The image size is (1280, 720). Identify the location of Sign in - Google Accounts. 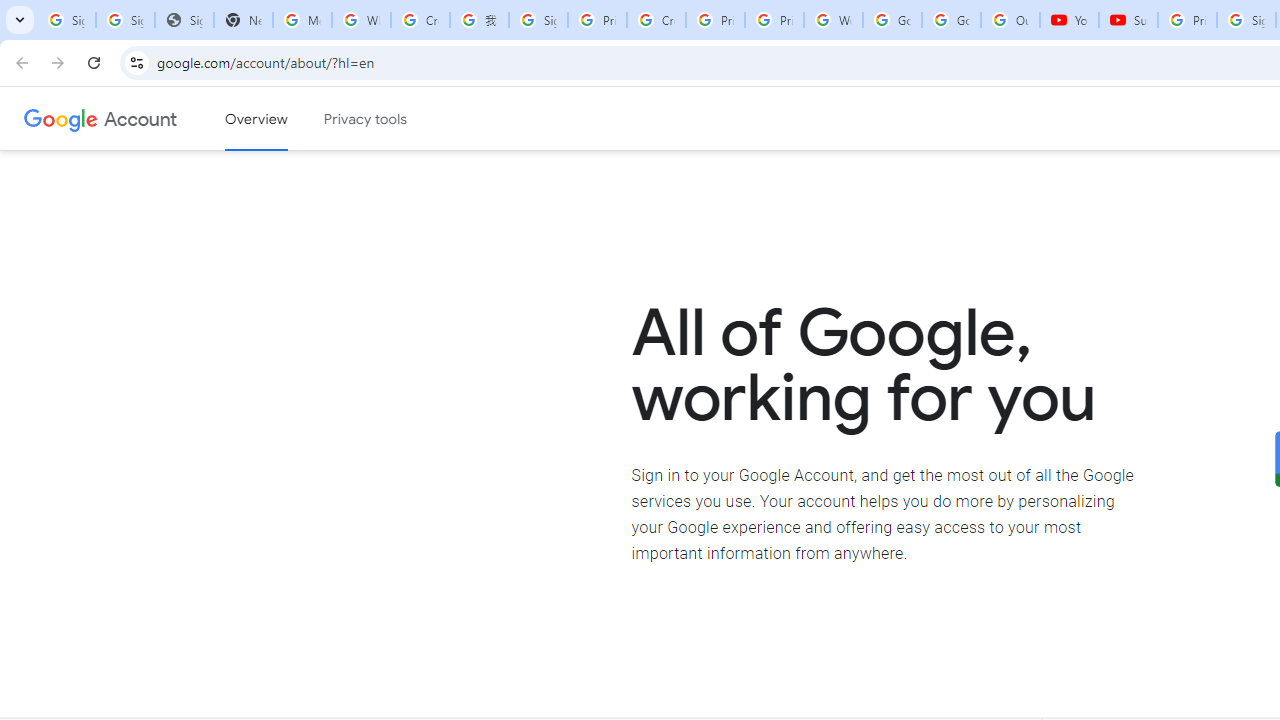
(538, 20).